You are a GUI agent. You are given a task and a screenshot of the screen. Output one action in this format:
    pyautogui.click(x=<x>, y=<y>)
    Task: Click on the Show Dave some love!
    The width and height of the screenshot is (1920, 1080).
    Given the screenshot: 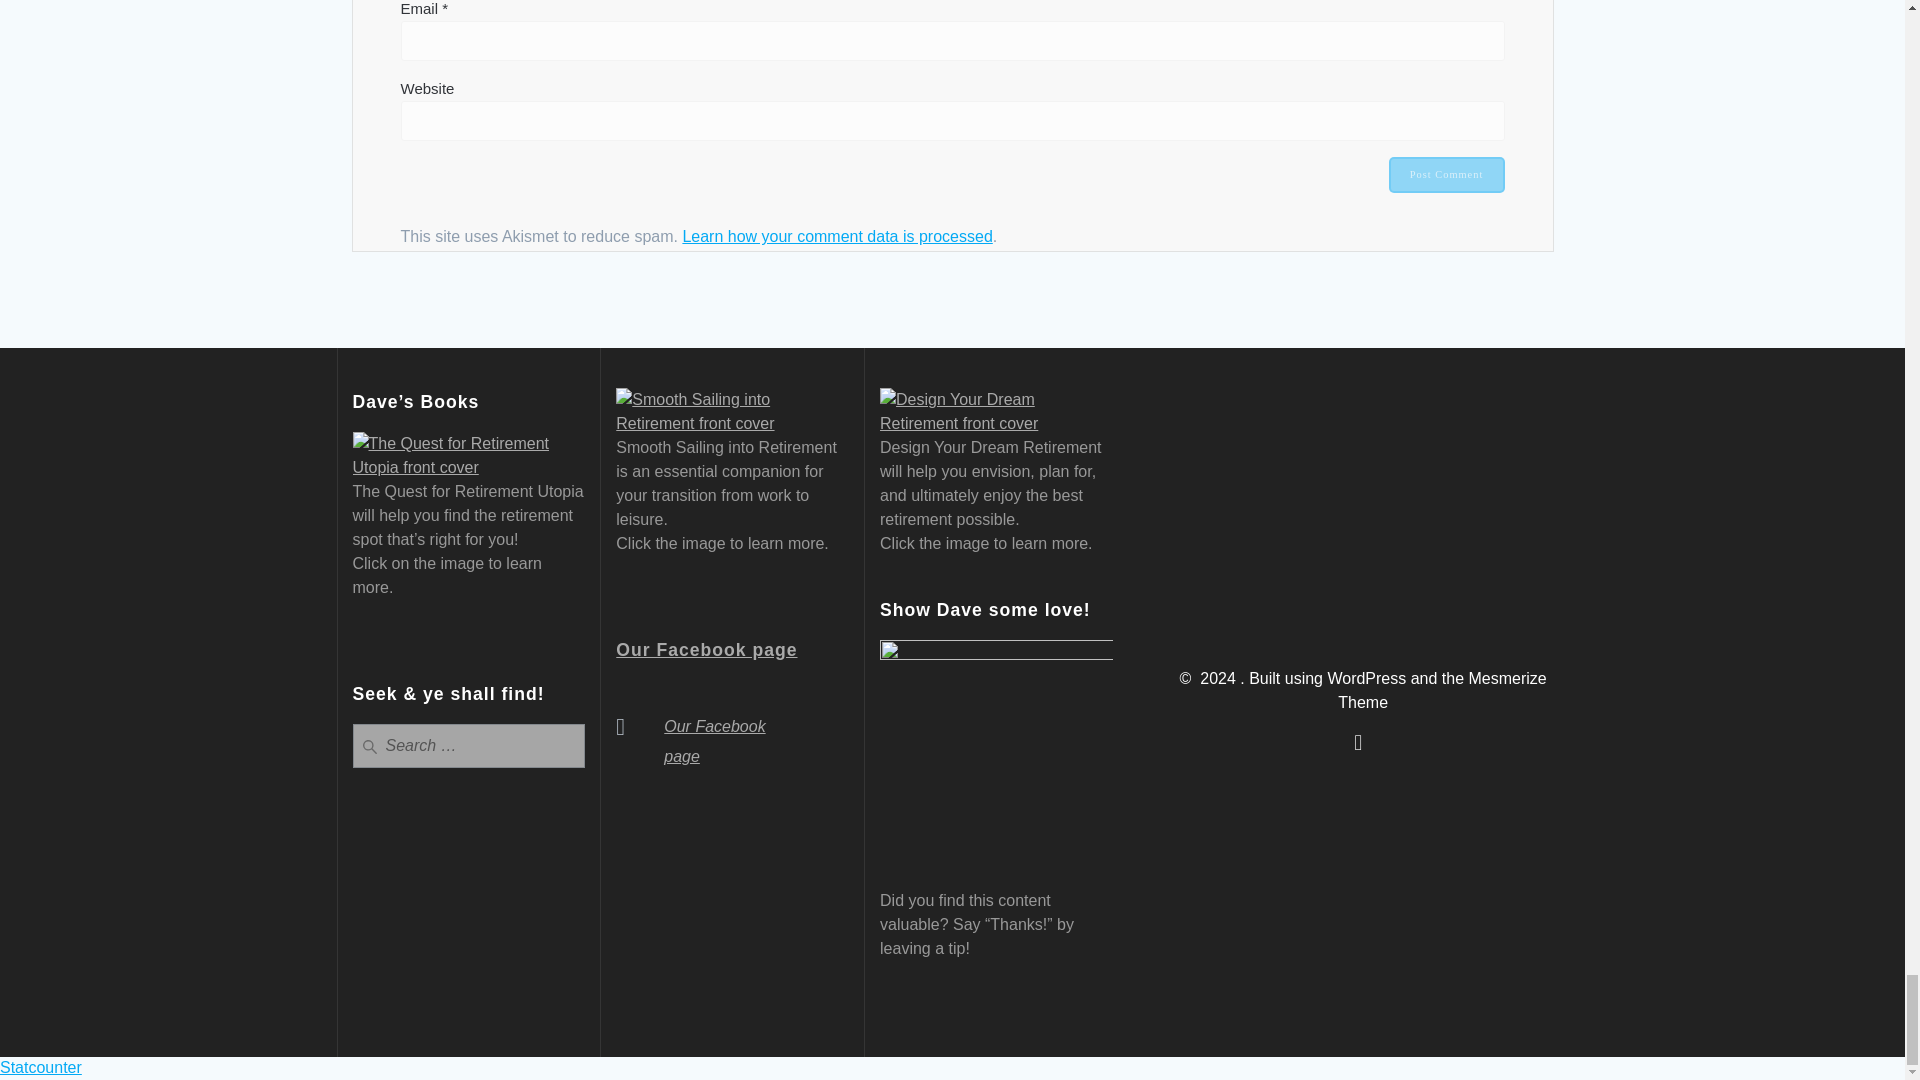 What is the action you would take?
    pyautogui.click(x=996, y=756)
    